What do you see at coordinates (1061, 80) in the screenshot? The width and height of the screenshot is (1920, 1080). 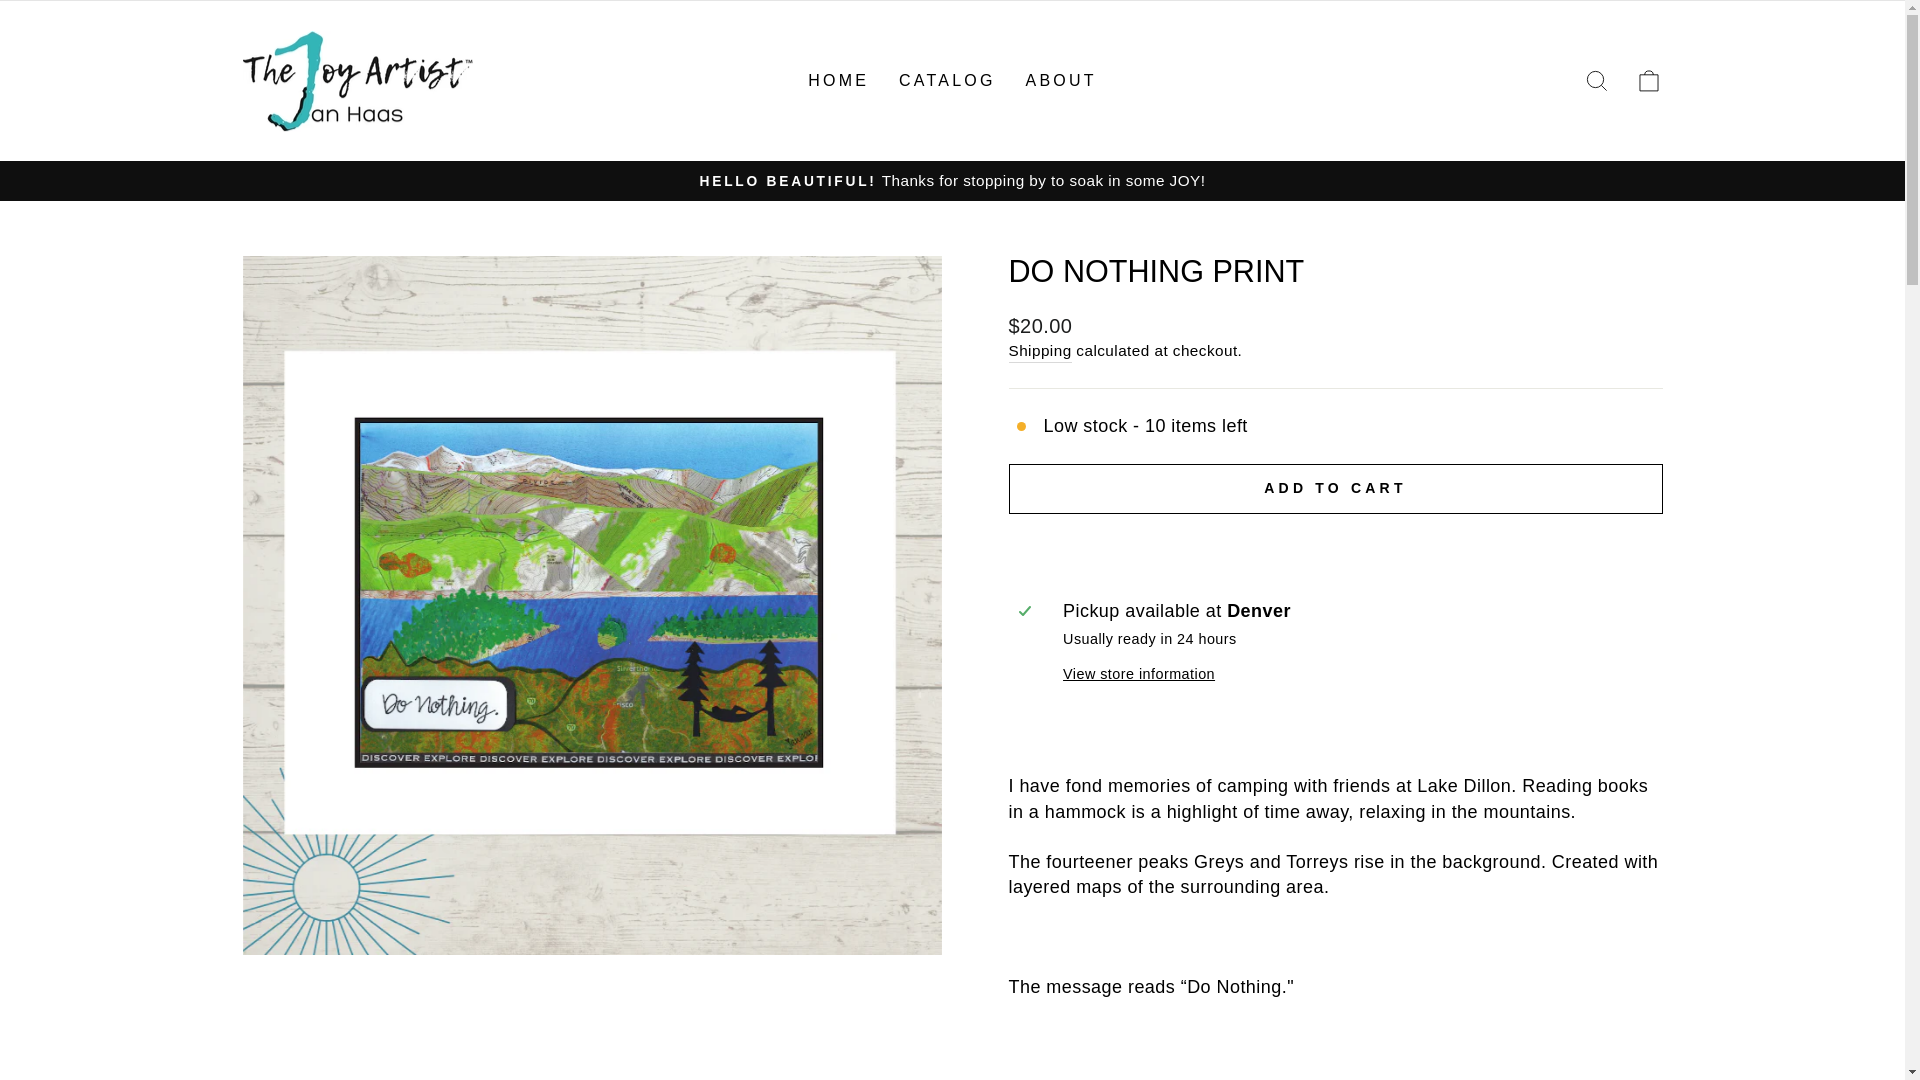 I see `ABOUT` at bounding box center [1061, 80].